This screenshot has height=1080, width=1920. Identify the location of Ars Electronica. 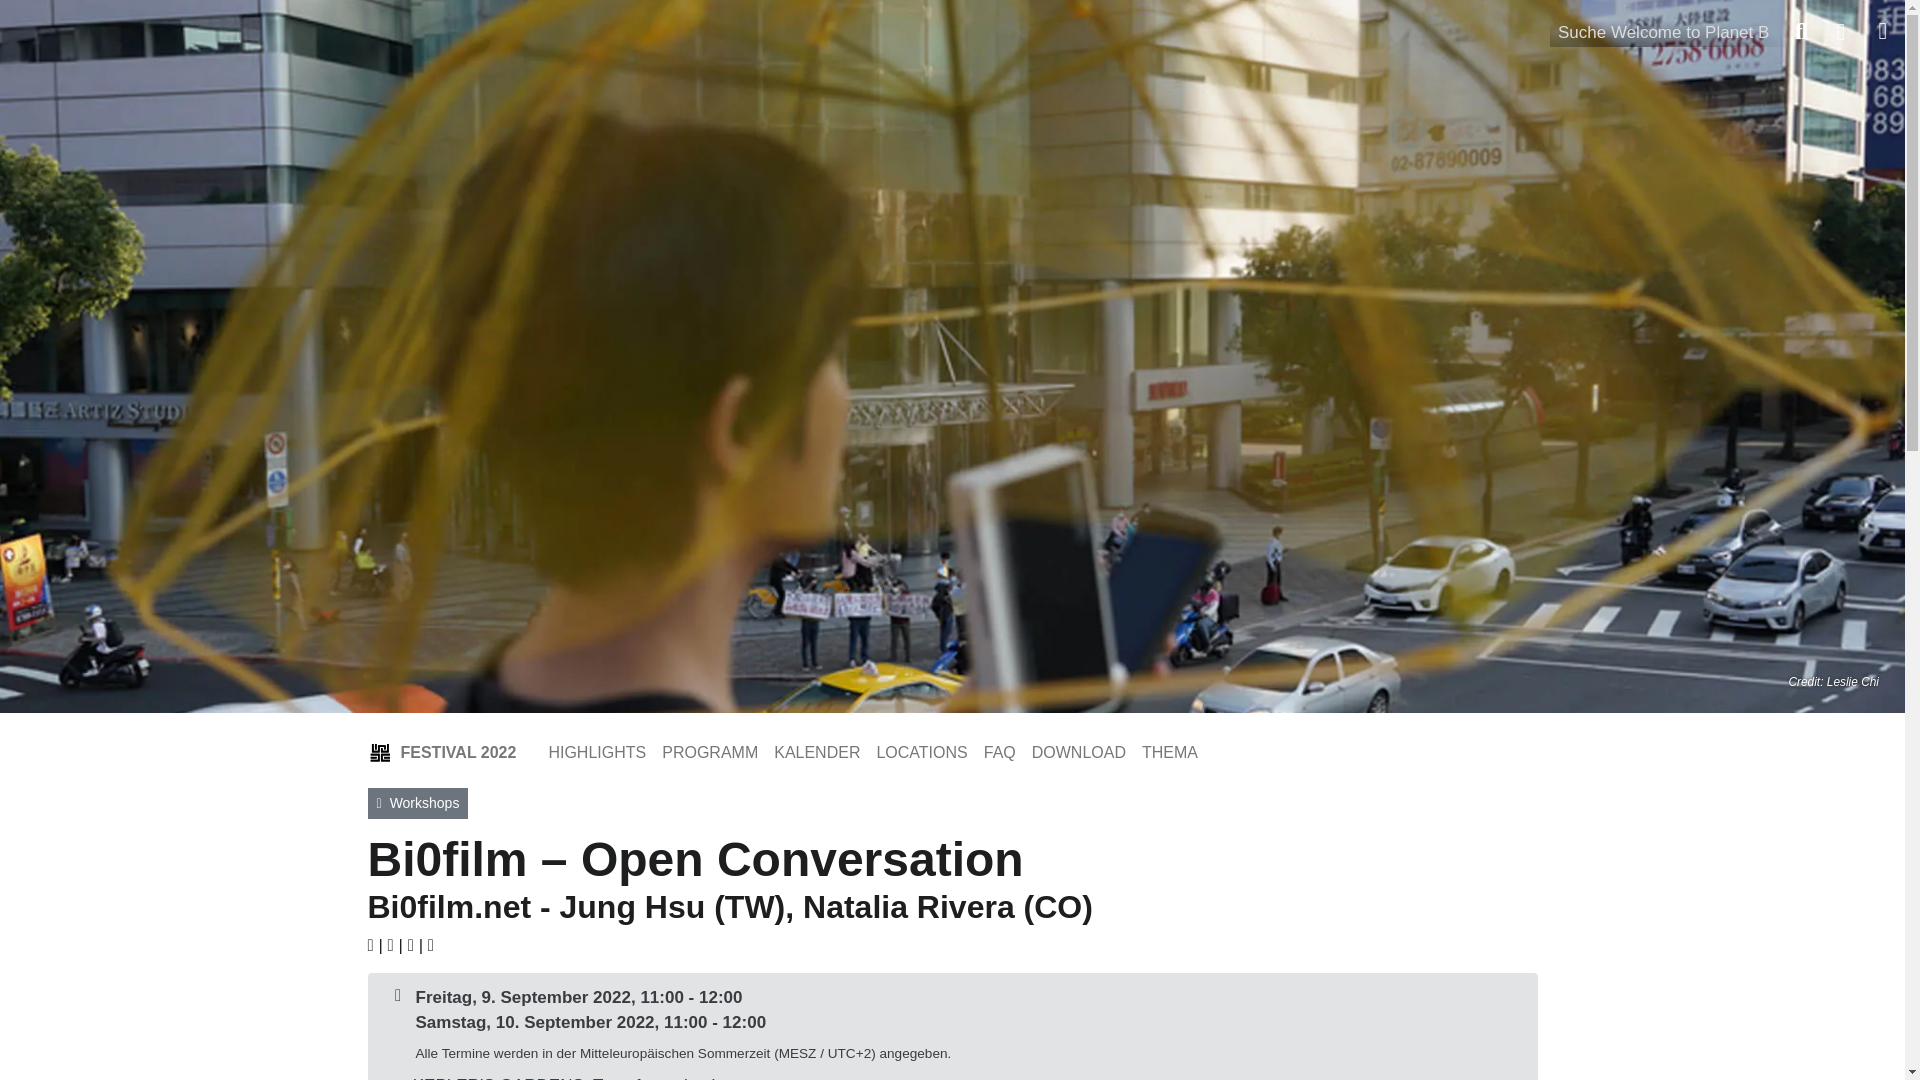
(140, 27).